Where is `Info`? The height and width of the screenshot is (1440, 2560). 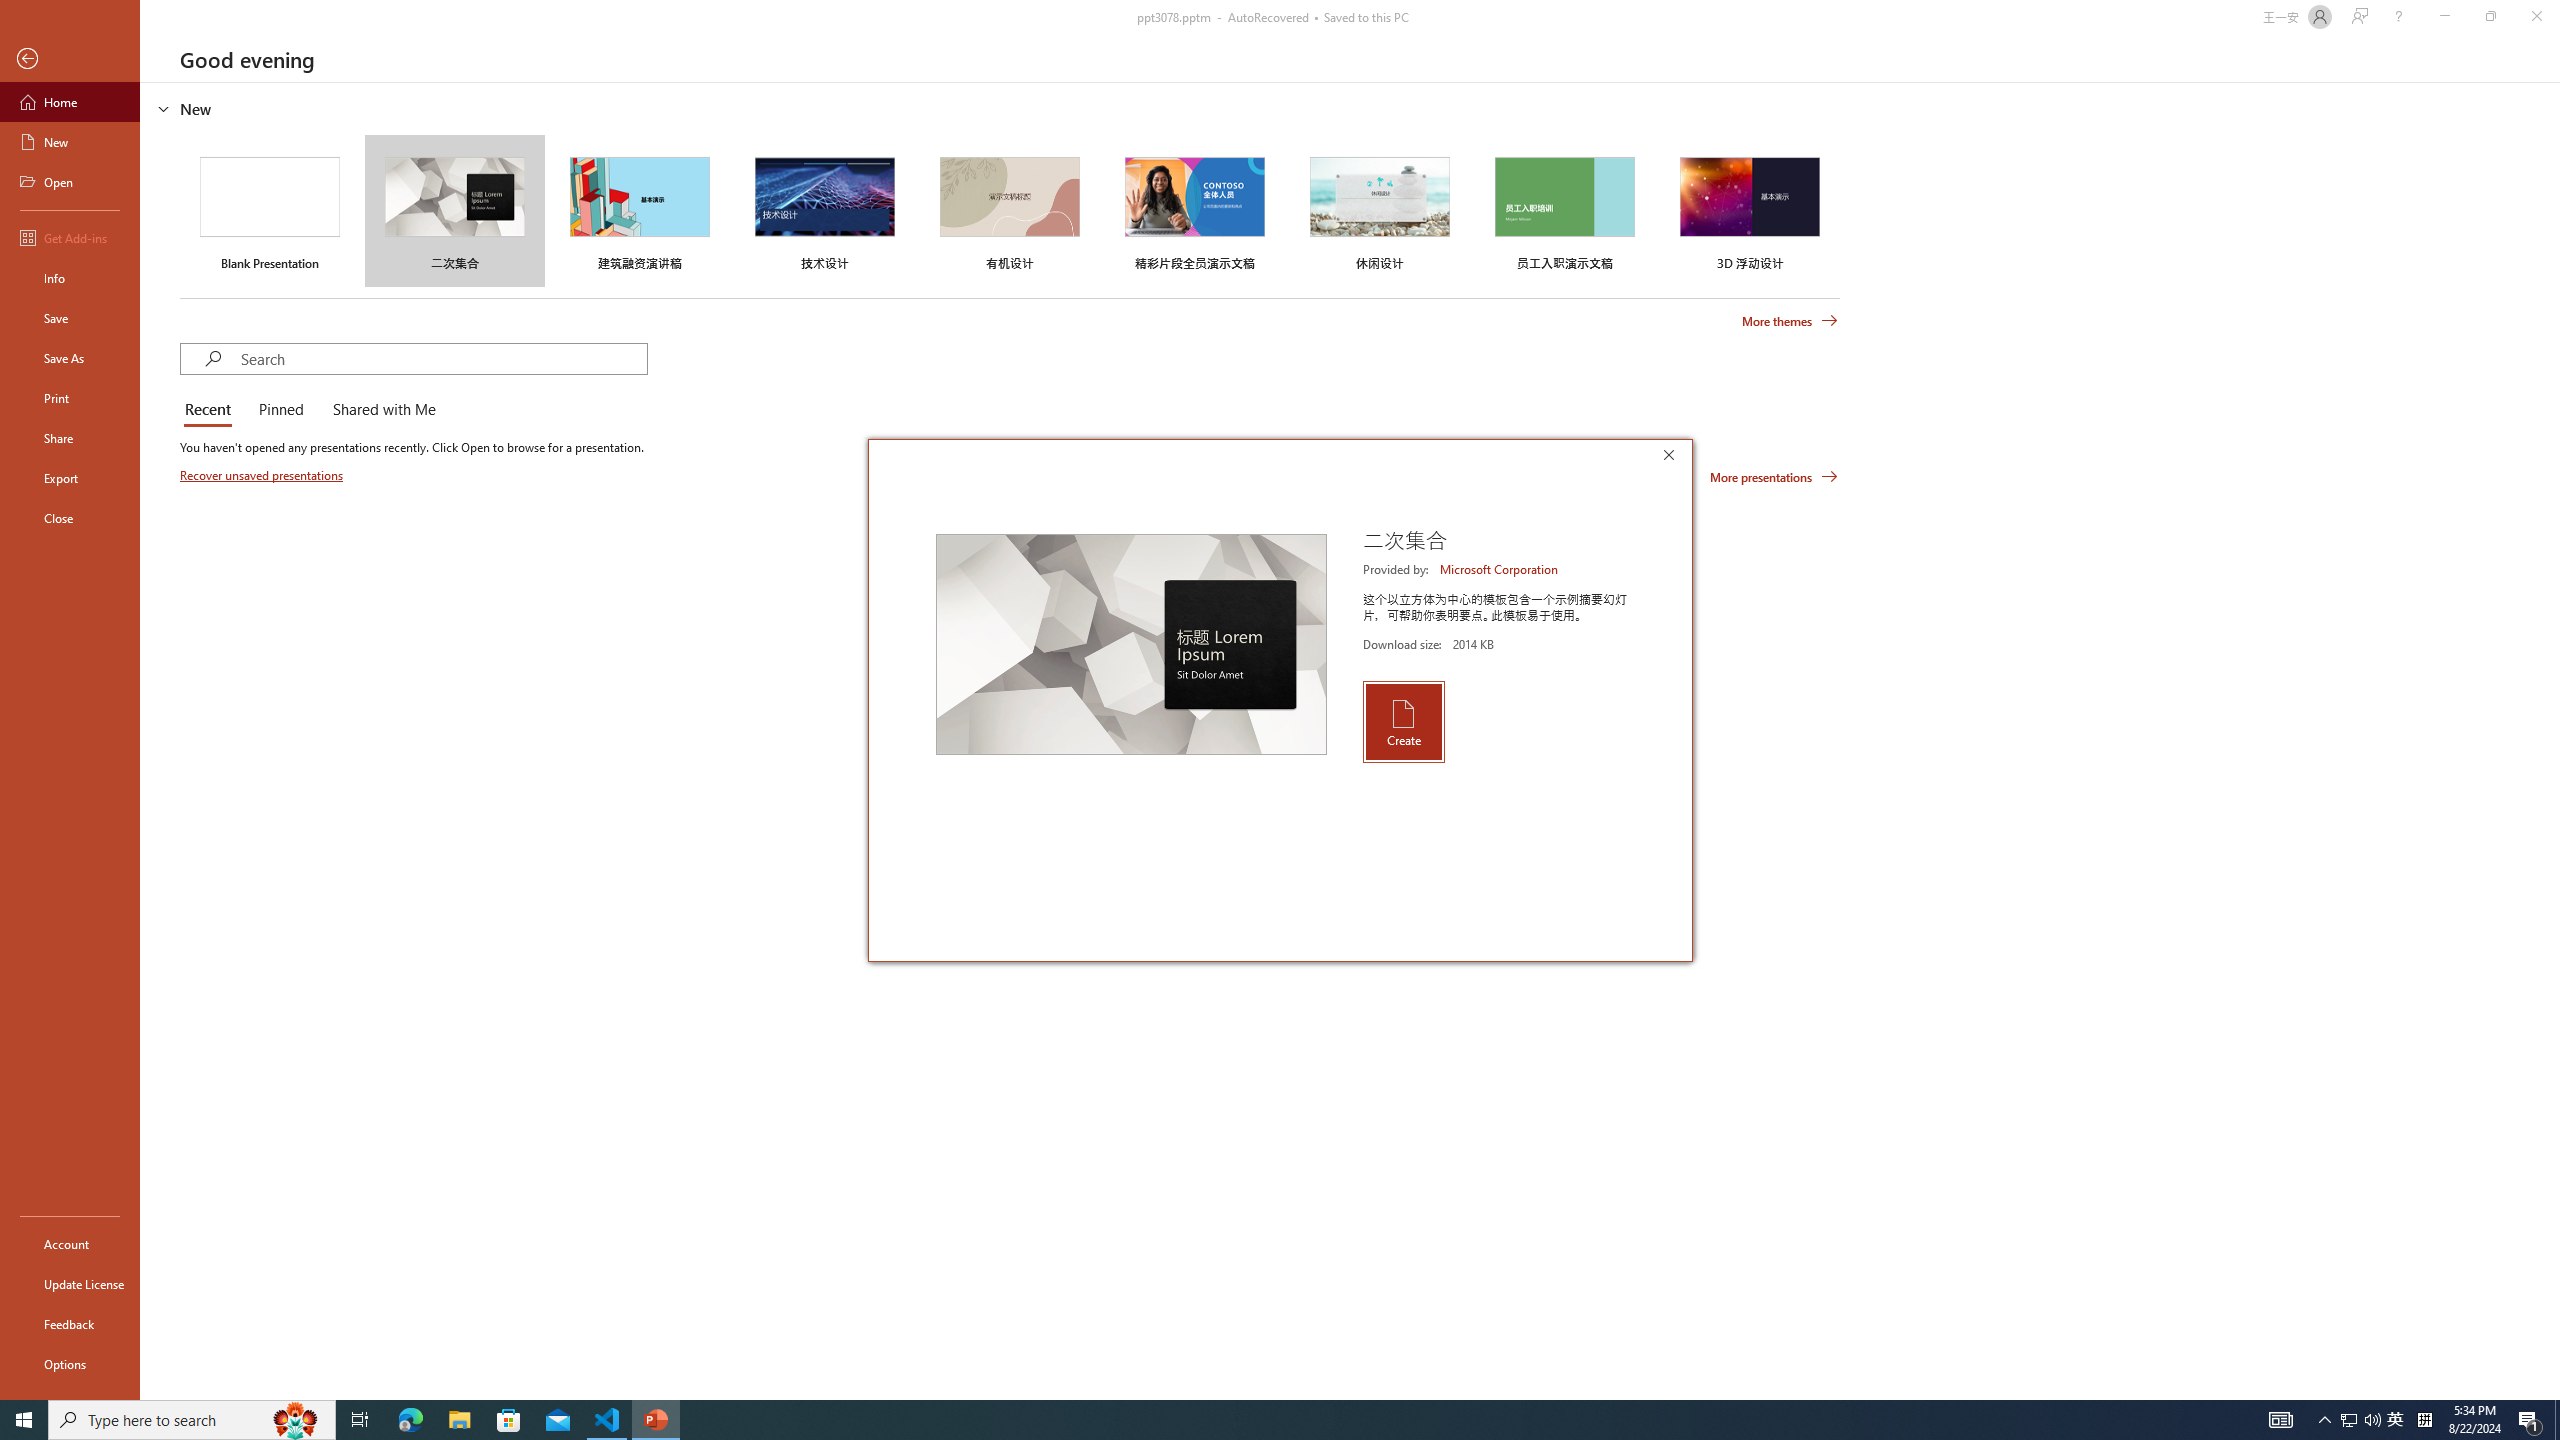
Info is located at coordinates (70, 278).